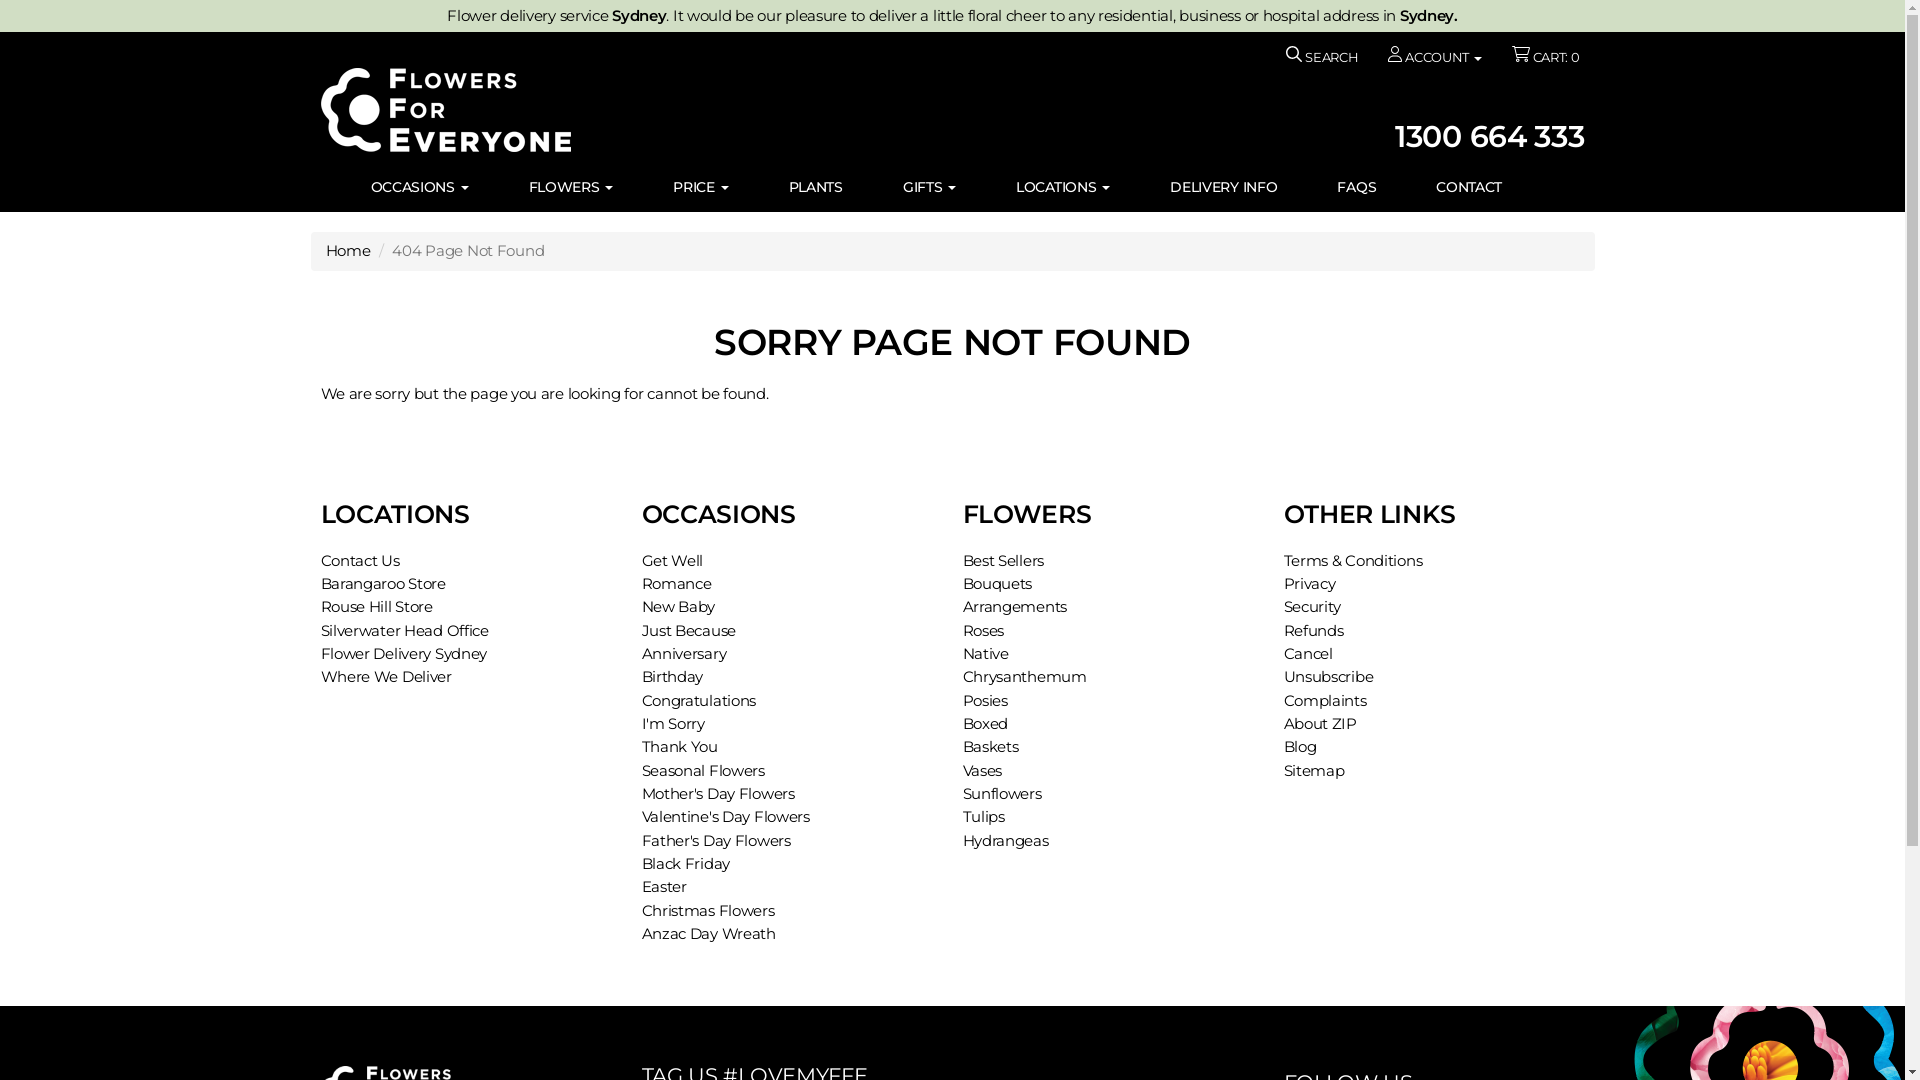  Describe the element at coordinates (985, 724) in the screenshot. I see `Boxed` at that location.